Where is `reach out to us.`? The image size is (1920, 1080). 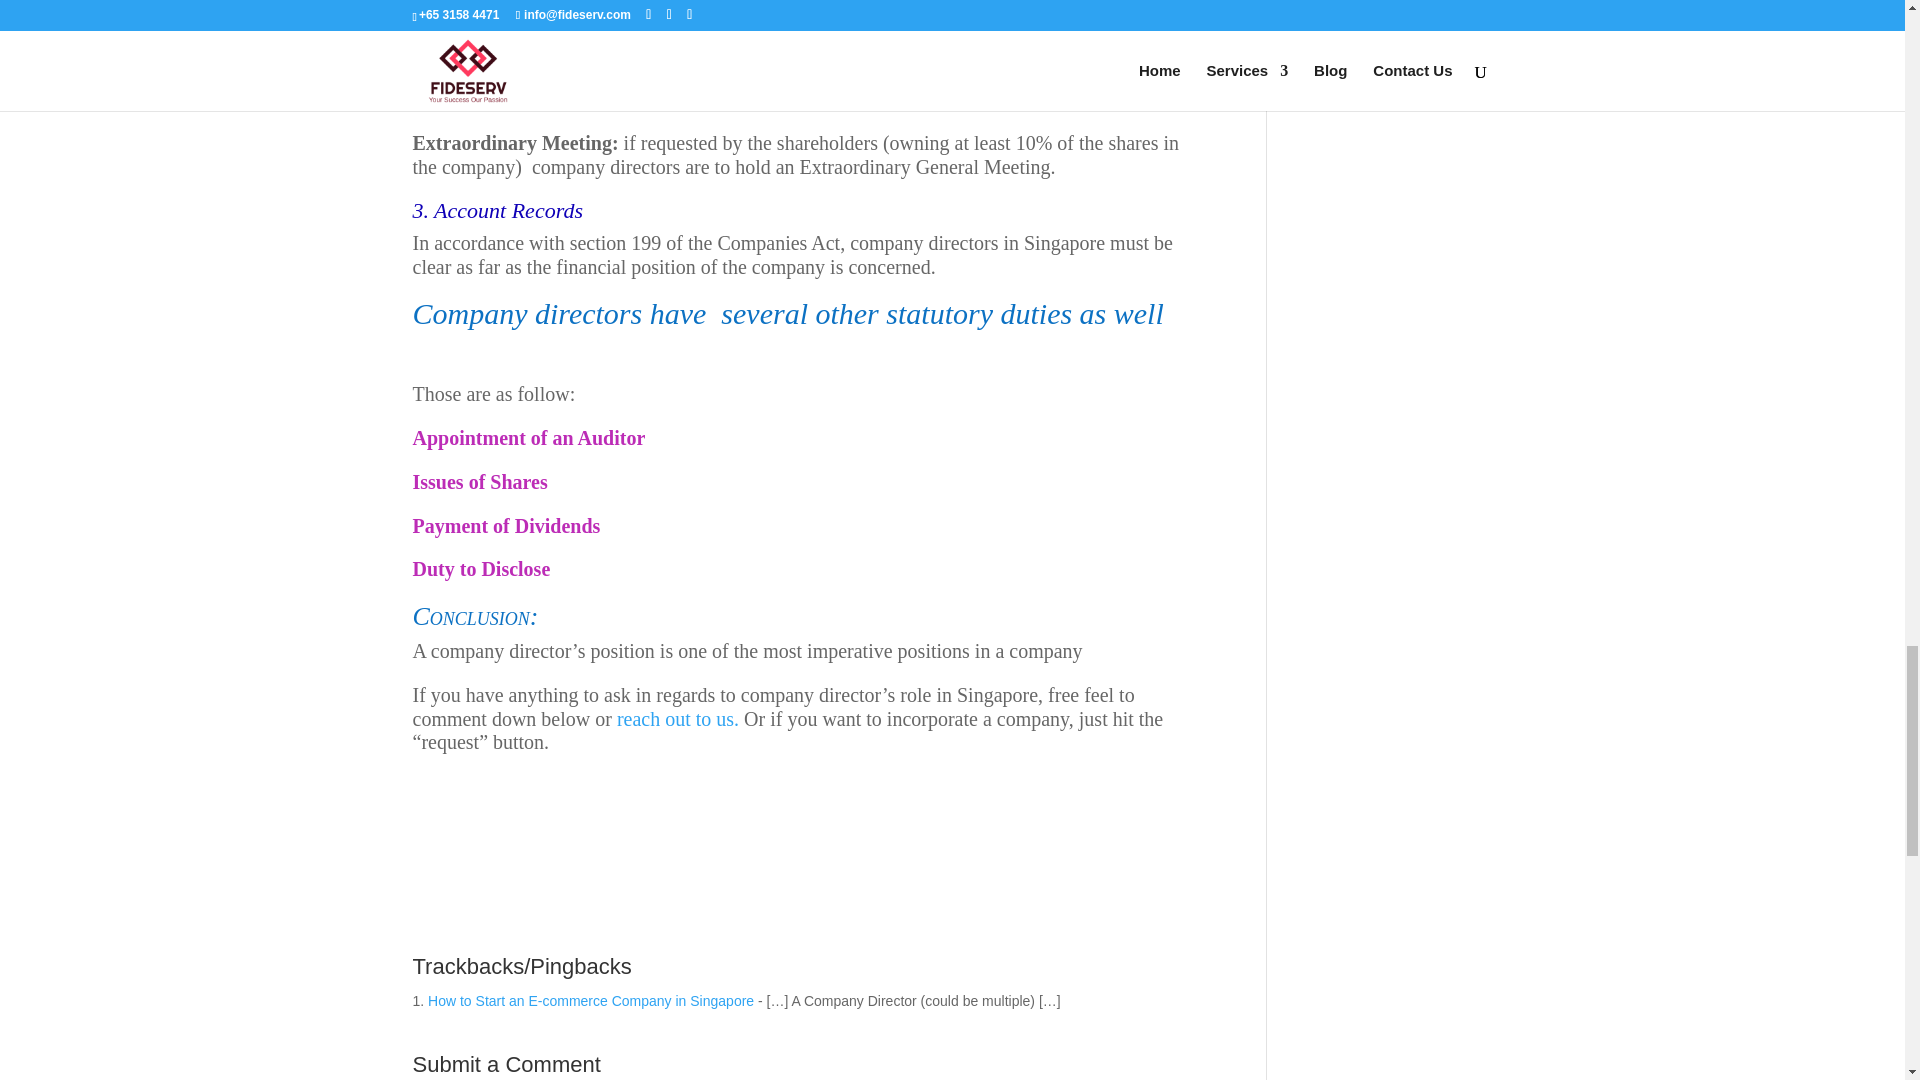 reach out to us. is located at coordinates (678, 719).